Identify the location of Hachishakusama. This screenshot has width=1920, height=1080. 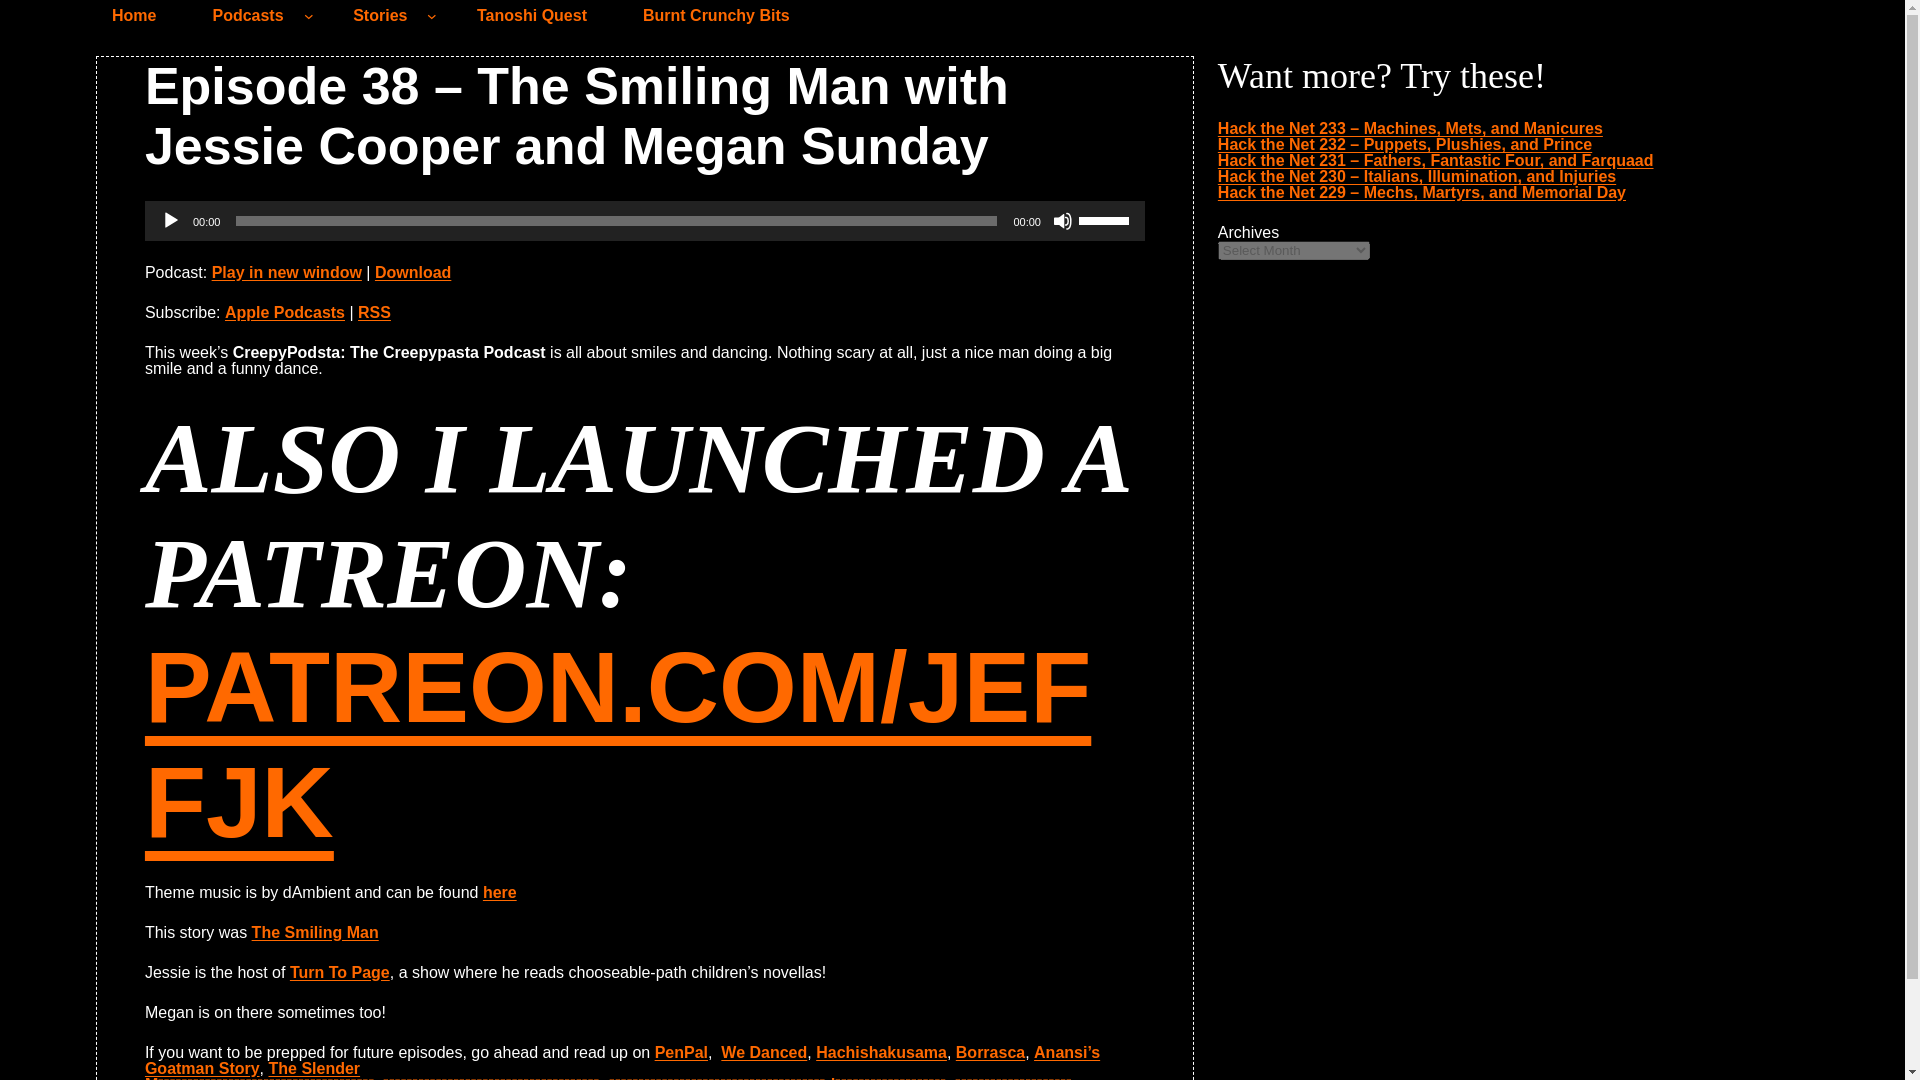
(881, 1052).